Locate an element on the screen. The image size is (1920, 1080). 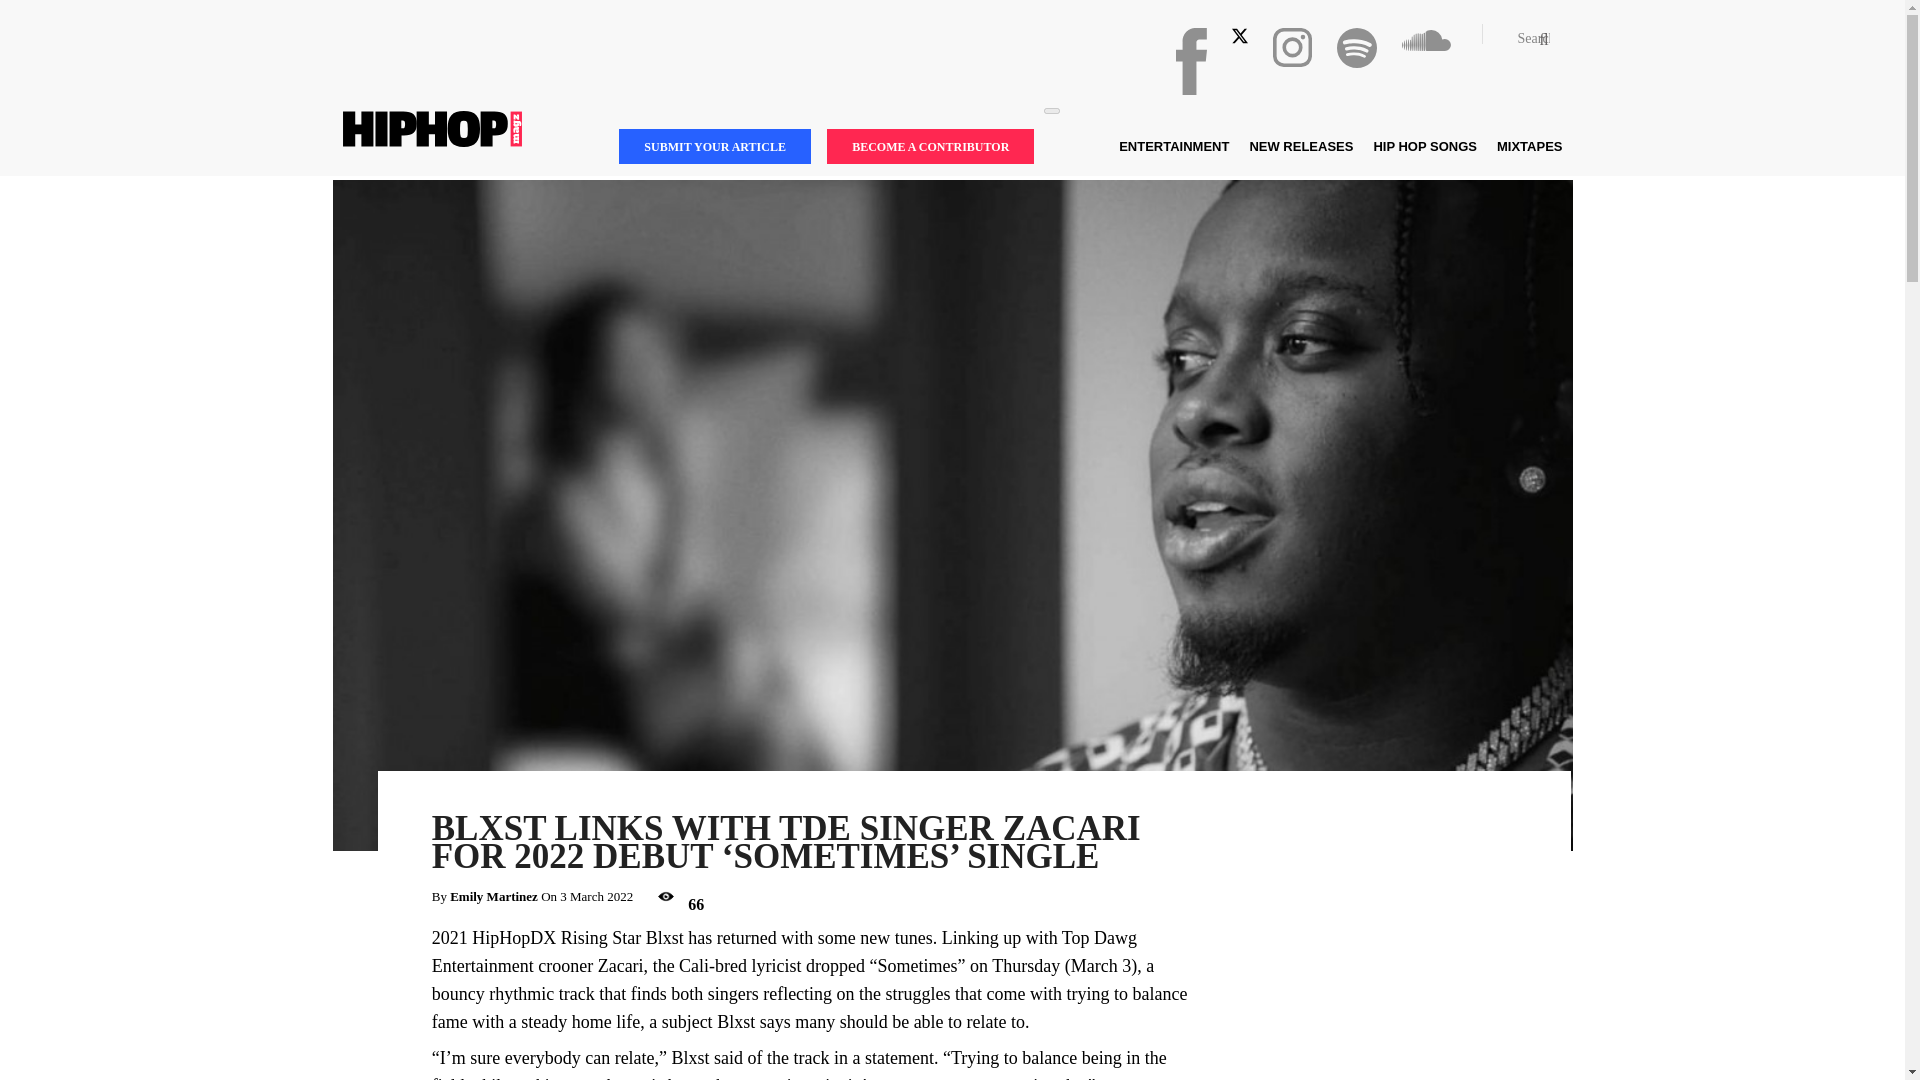
ENTERTAINMENT is located at coordinates (1174, 146).